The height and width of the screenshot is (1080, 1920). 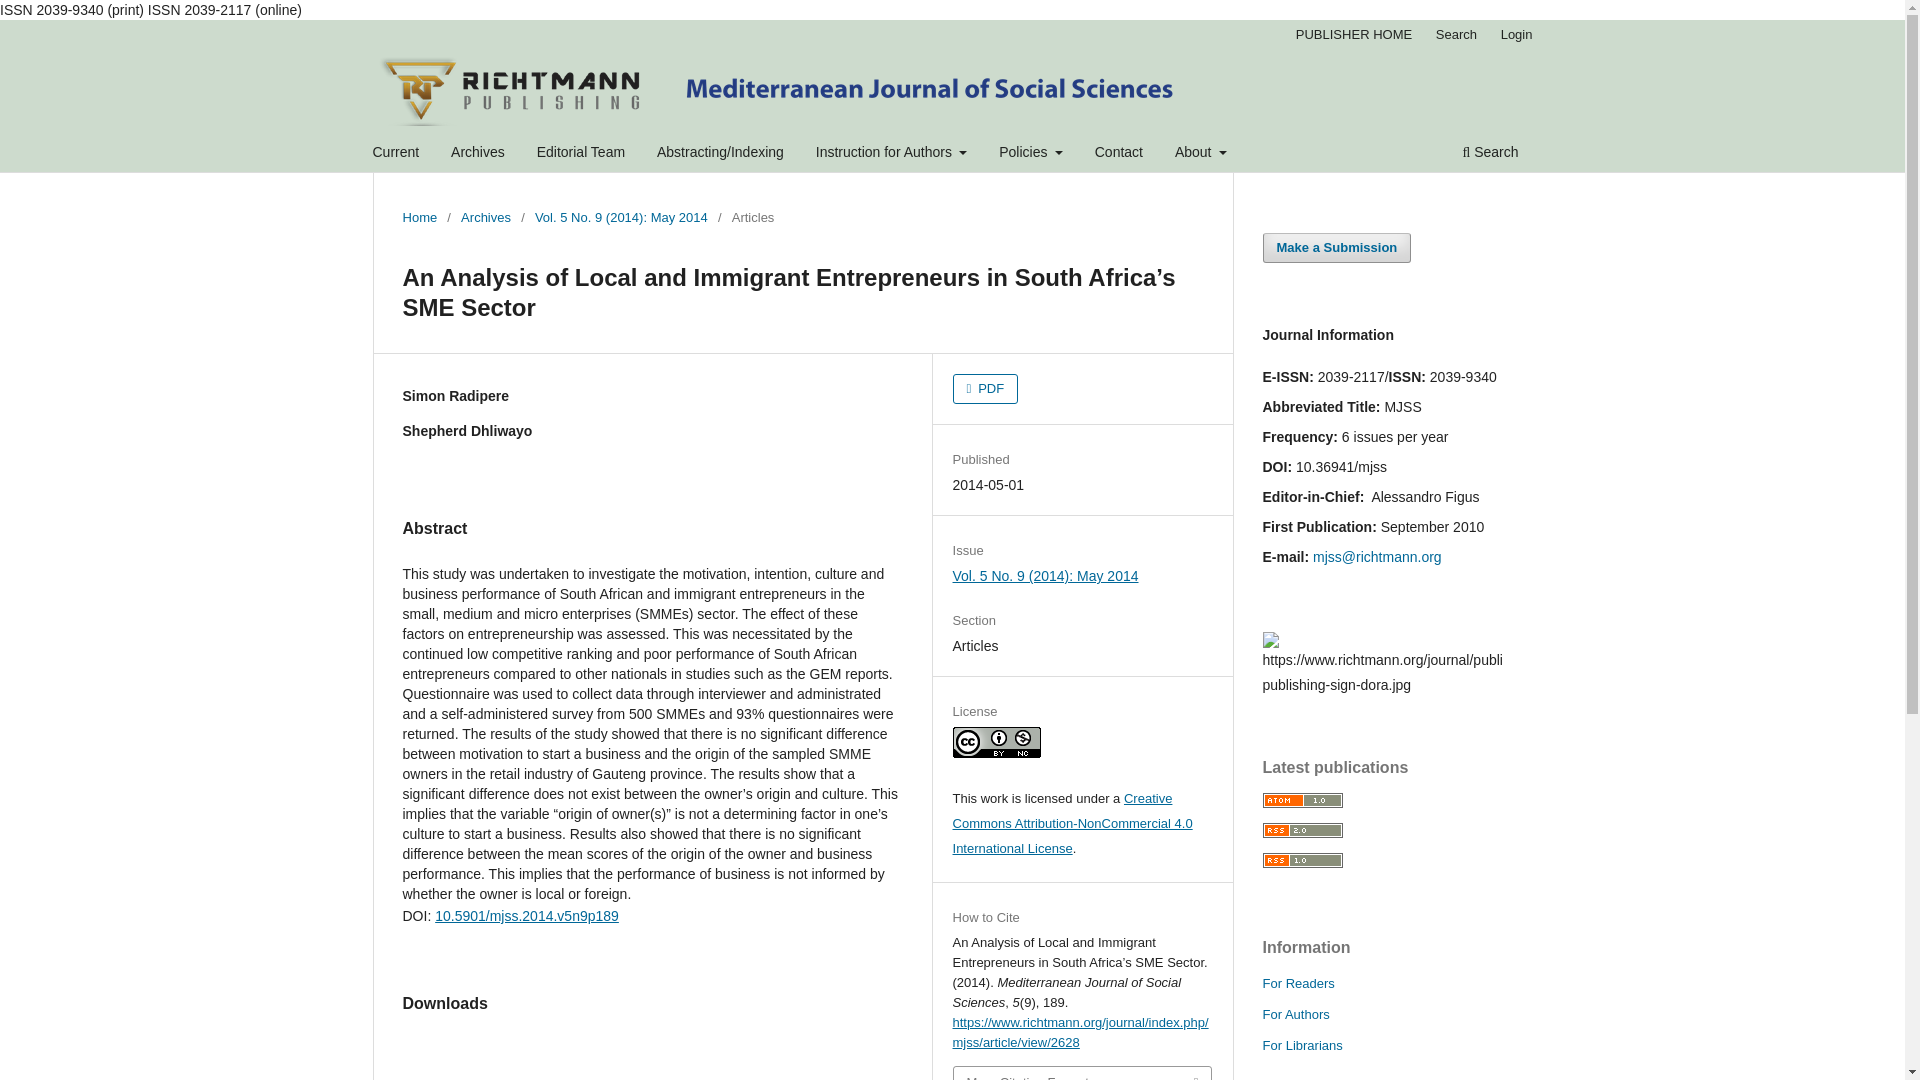 I want to click on Contact, so click(x=1119, y=154).